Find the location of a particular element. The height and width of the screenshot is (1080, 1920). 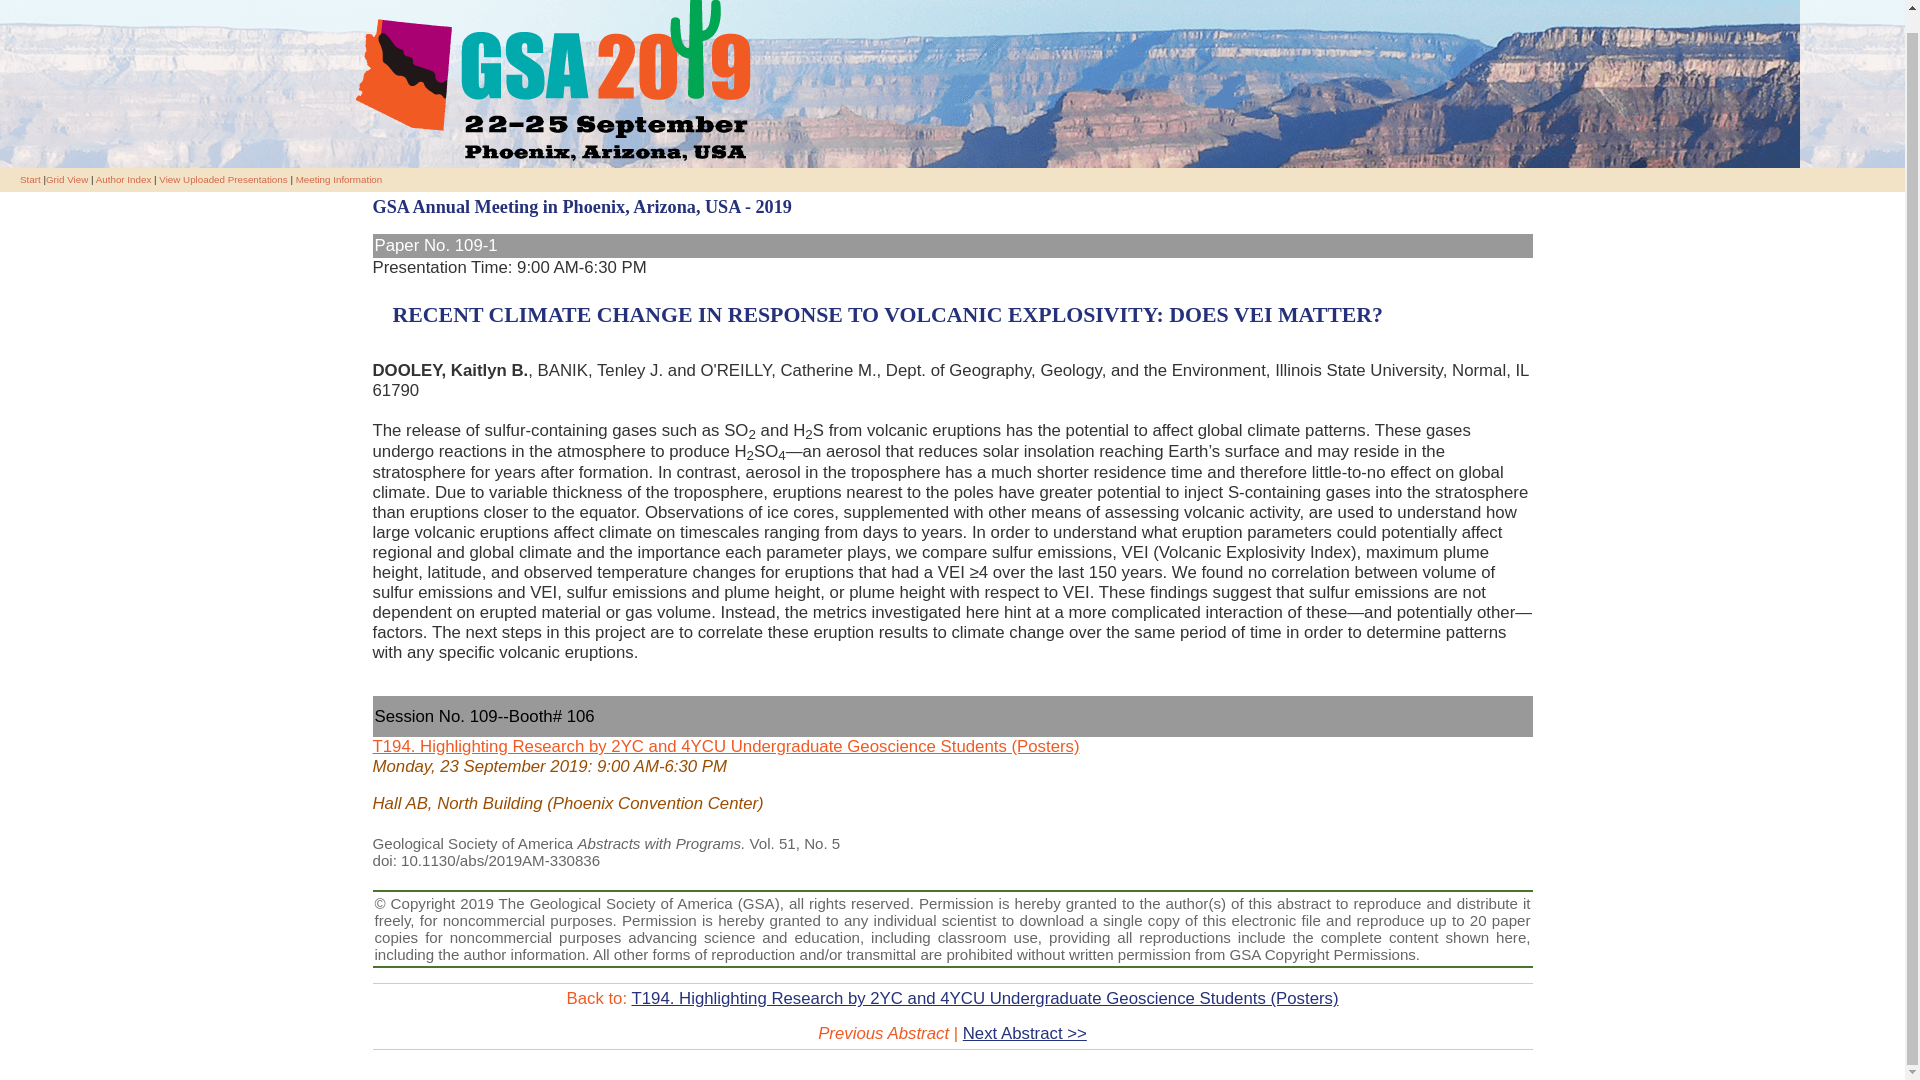

View Uploaded Presentations is located at coordinates (222, 178).